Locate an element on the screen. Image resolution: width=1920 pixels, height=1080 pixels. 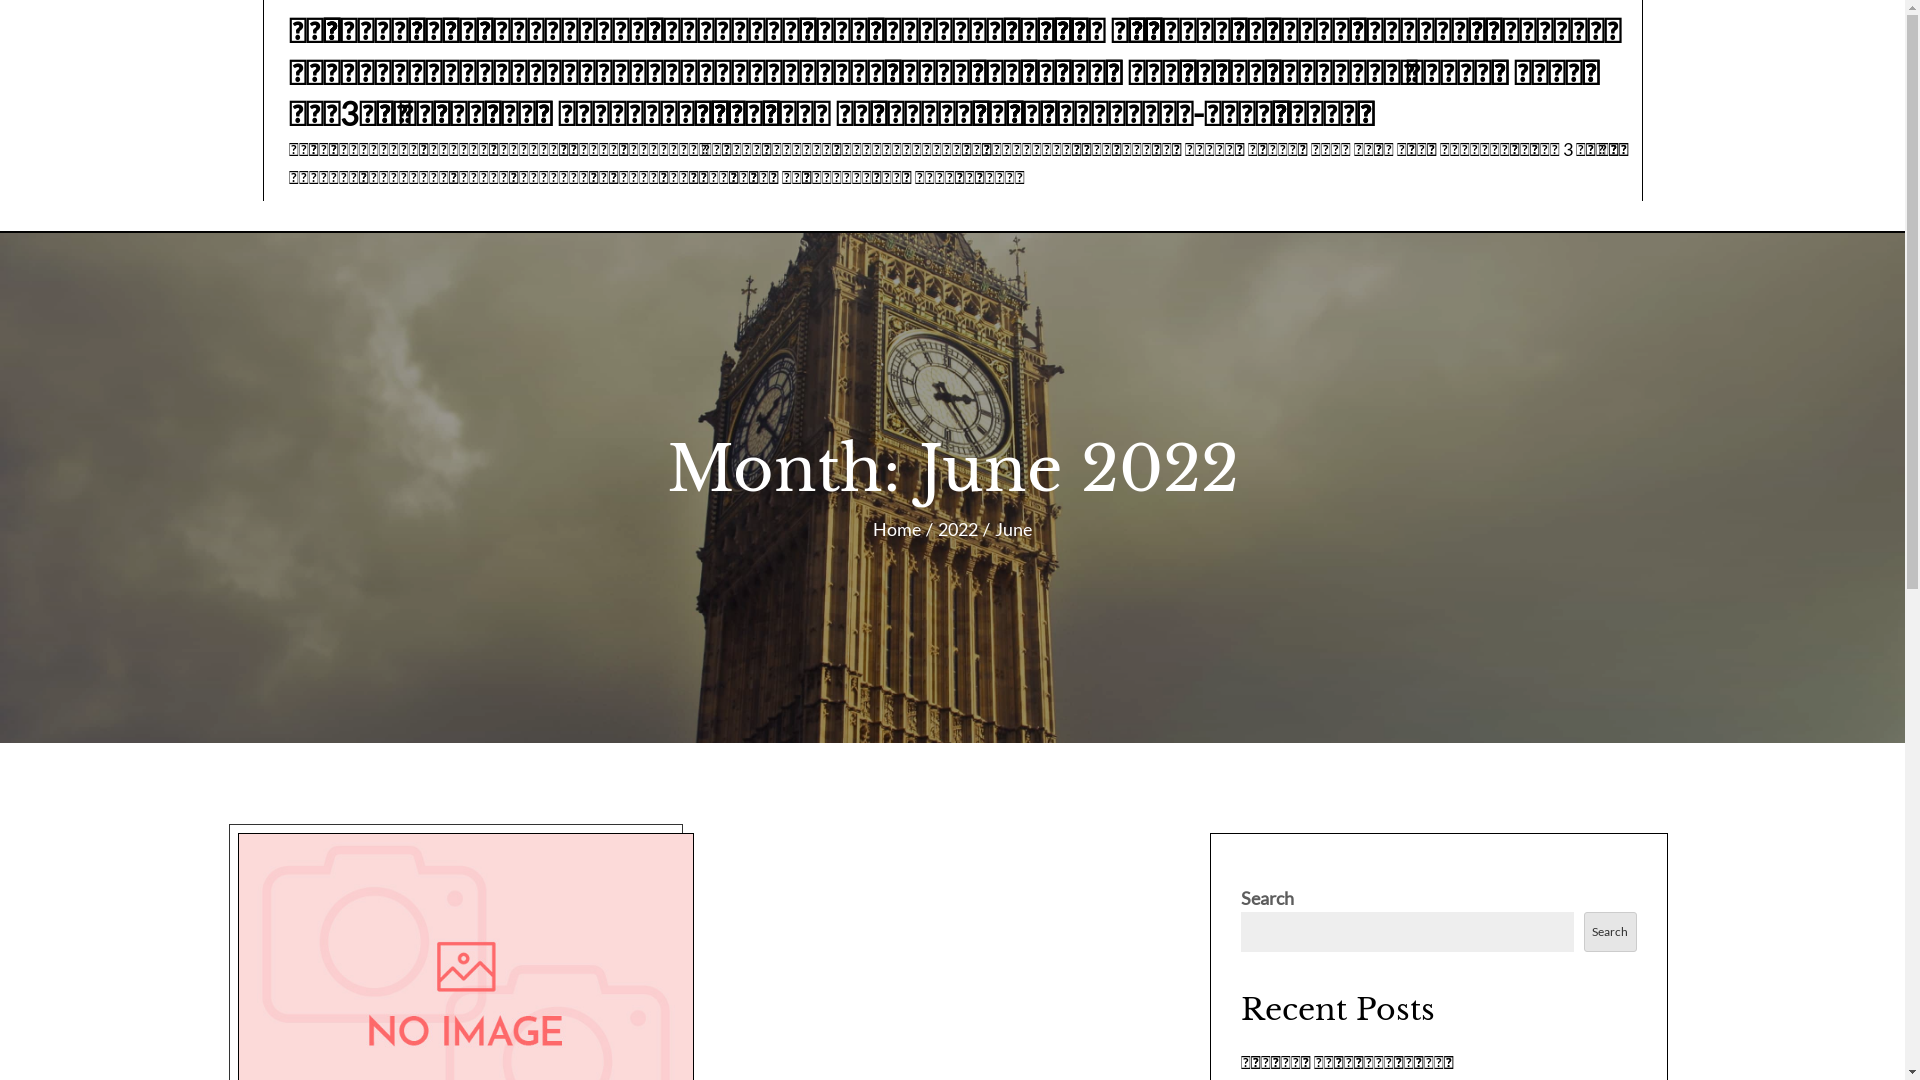
2022 is located at coordinates (958, 529).